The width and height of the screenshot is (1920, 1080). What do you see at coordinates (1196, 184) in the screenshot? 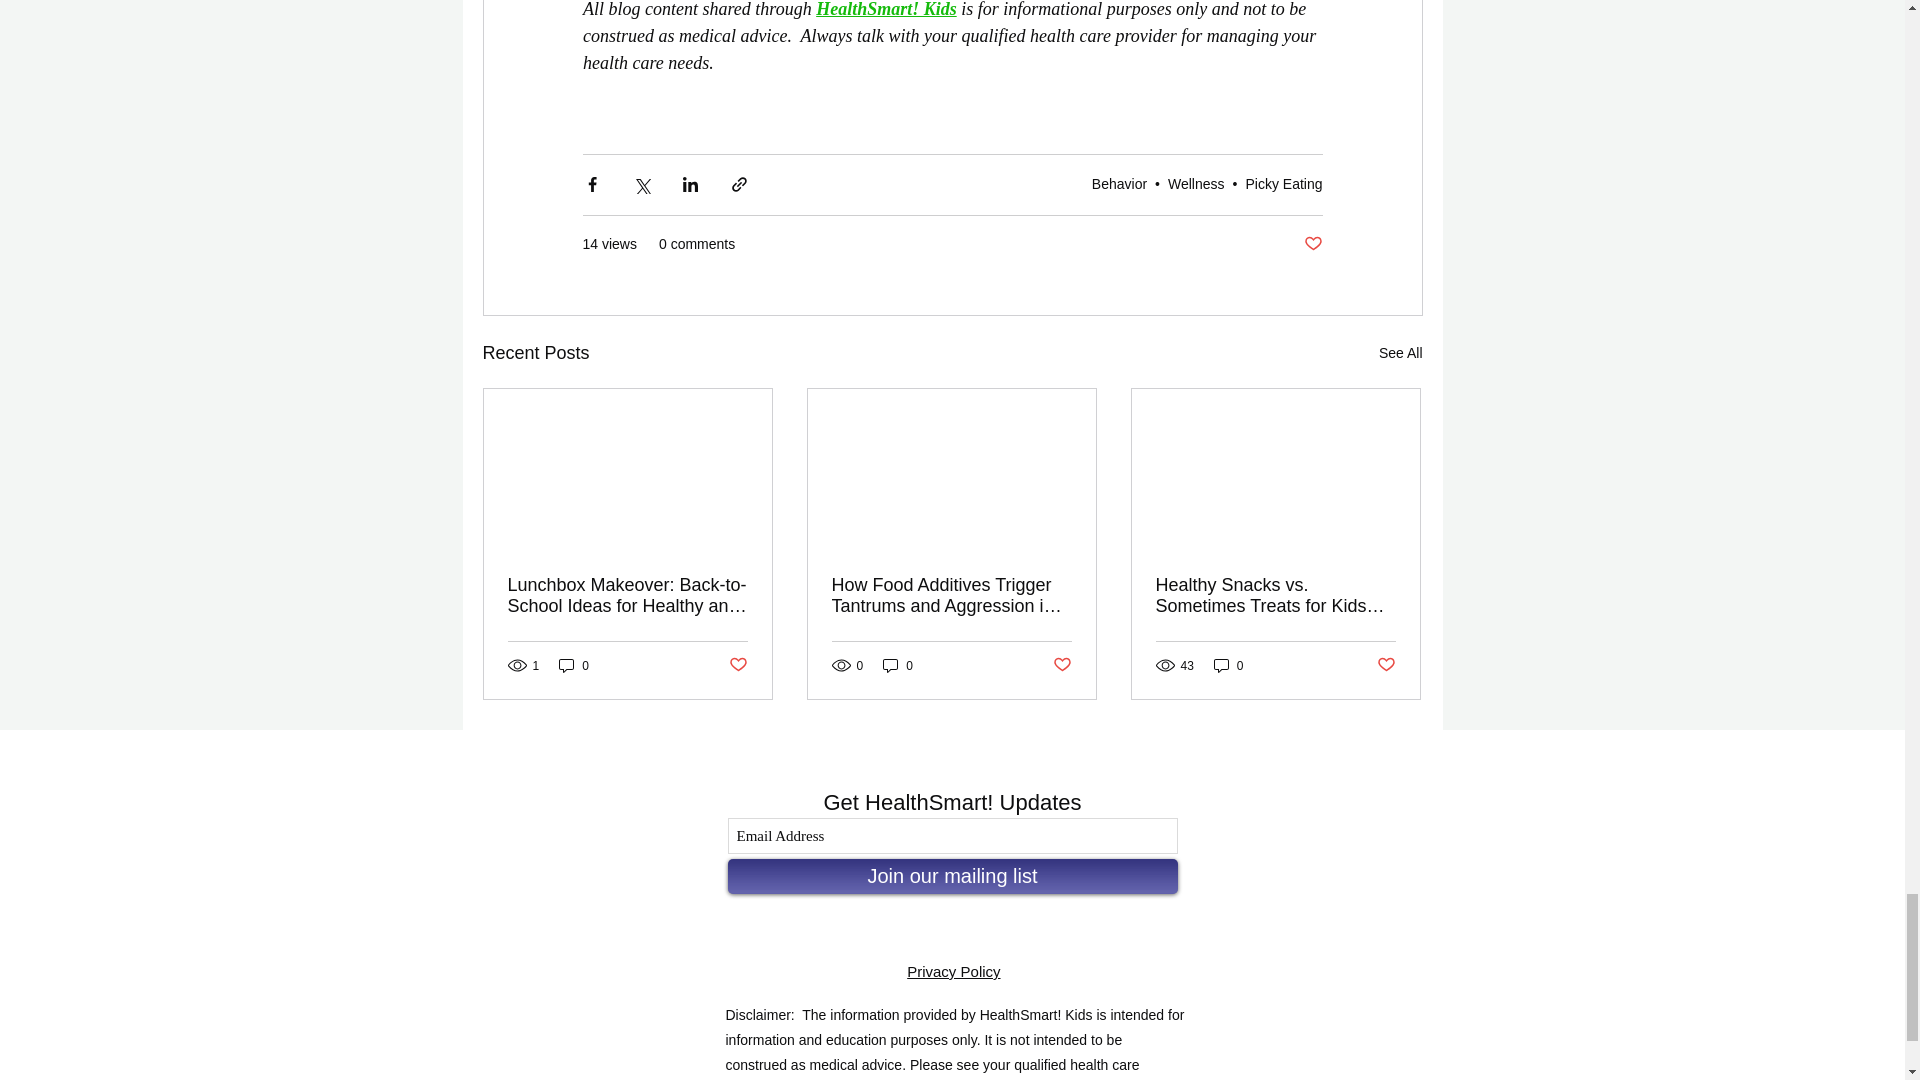
I see `Wellness` at bounding box center [1196, 184].